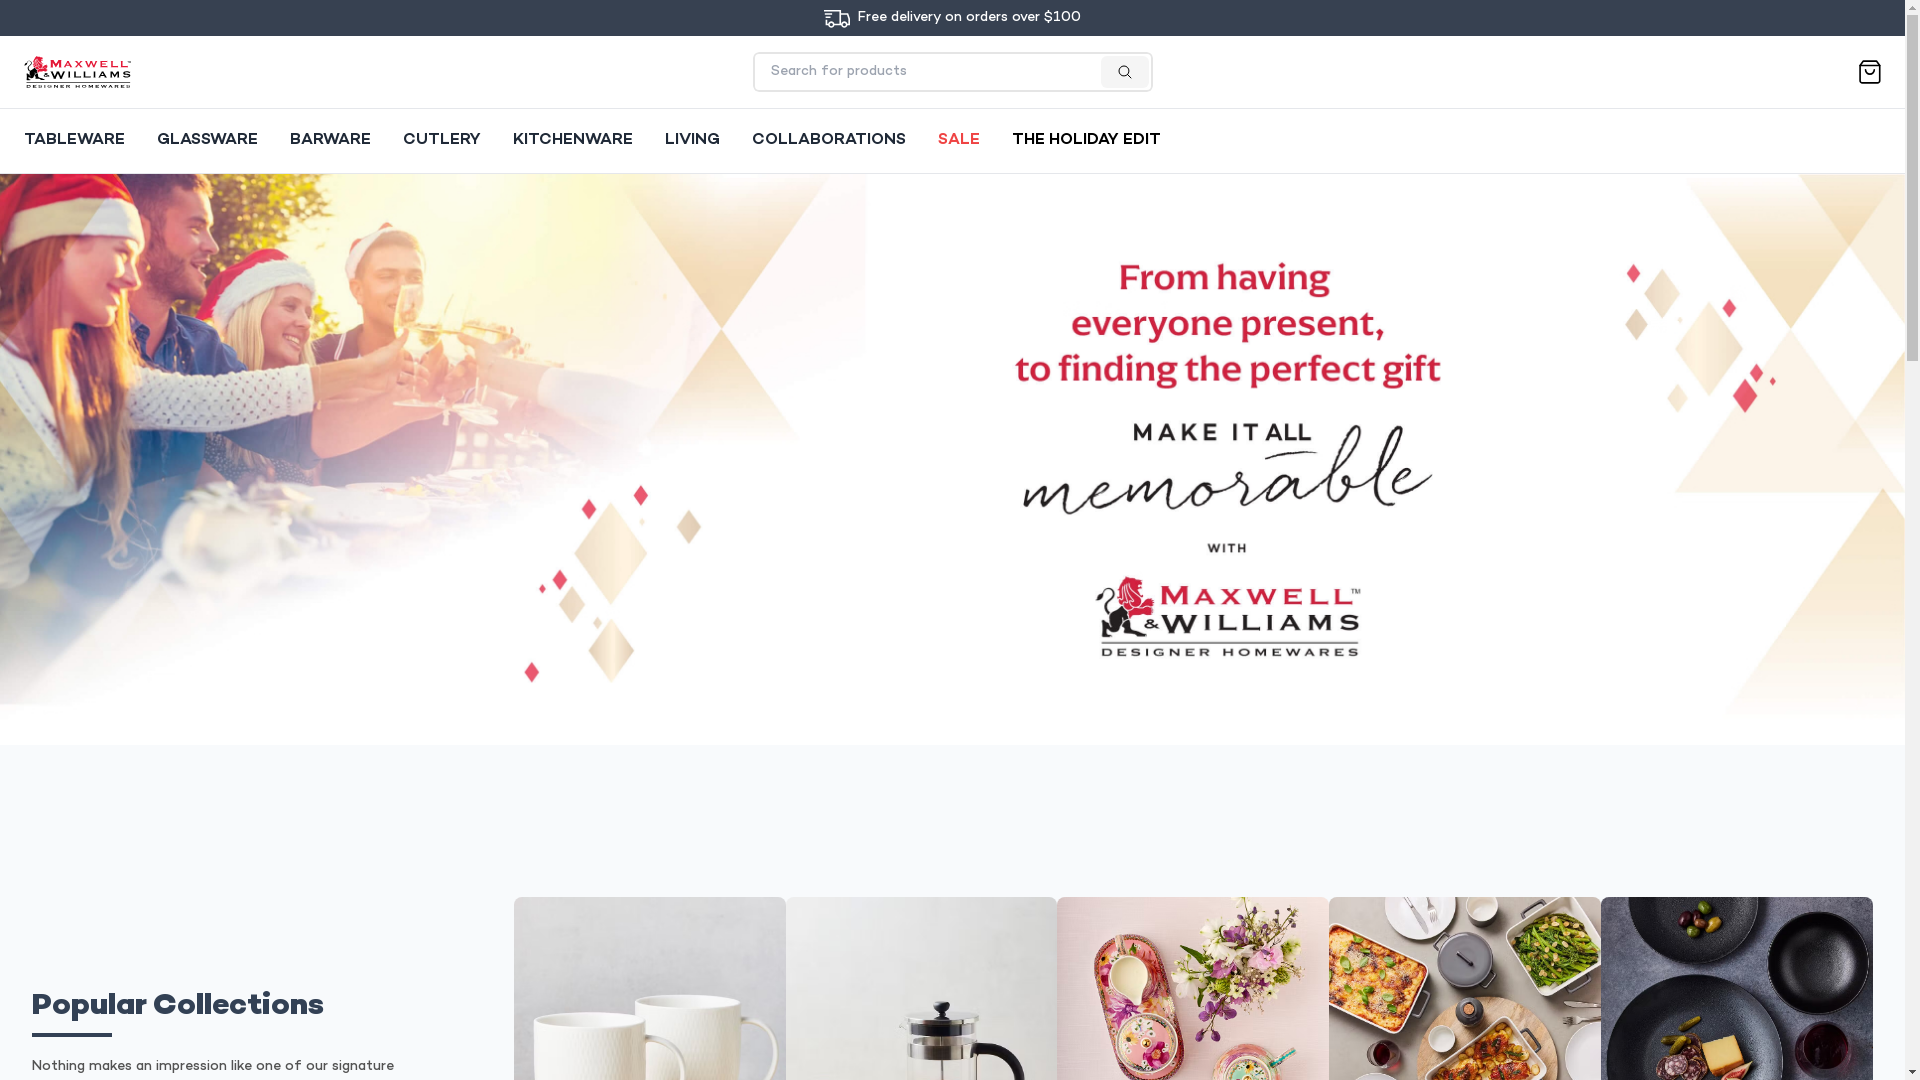 This screenshot has width=1920, height=1080. Describe the element at coordinates (692, 141) in the screenshot. I see `LIVING` at that location.